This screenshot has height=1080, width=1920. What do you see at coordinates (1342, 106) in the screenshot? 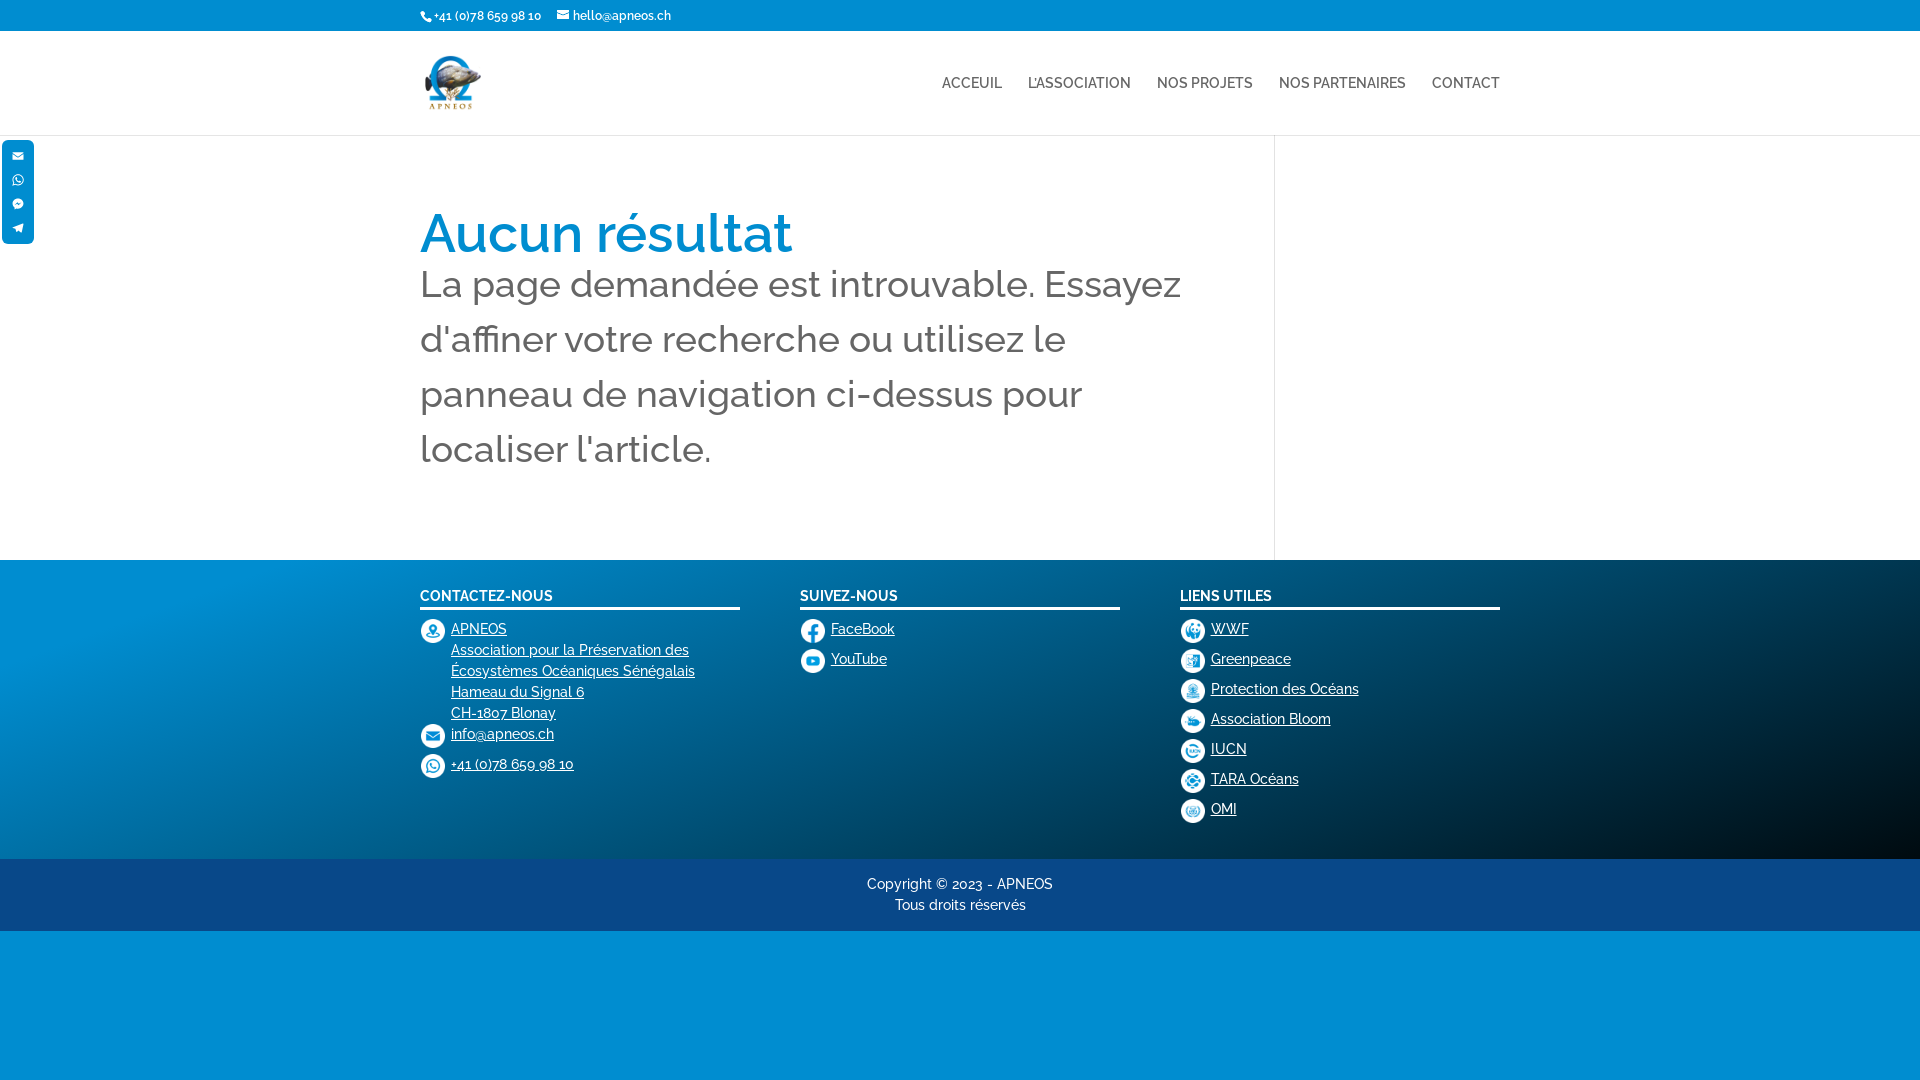
I see `NOS PARTENAIRES` at bounding box center [1342, 106].